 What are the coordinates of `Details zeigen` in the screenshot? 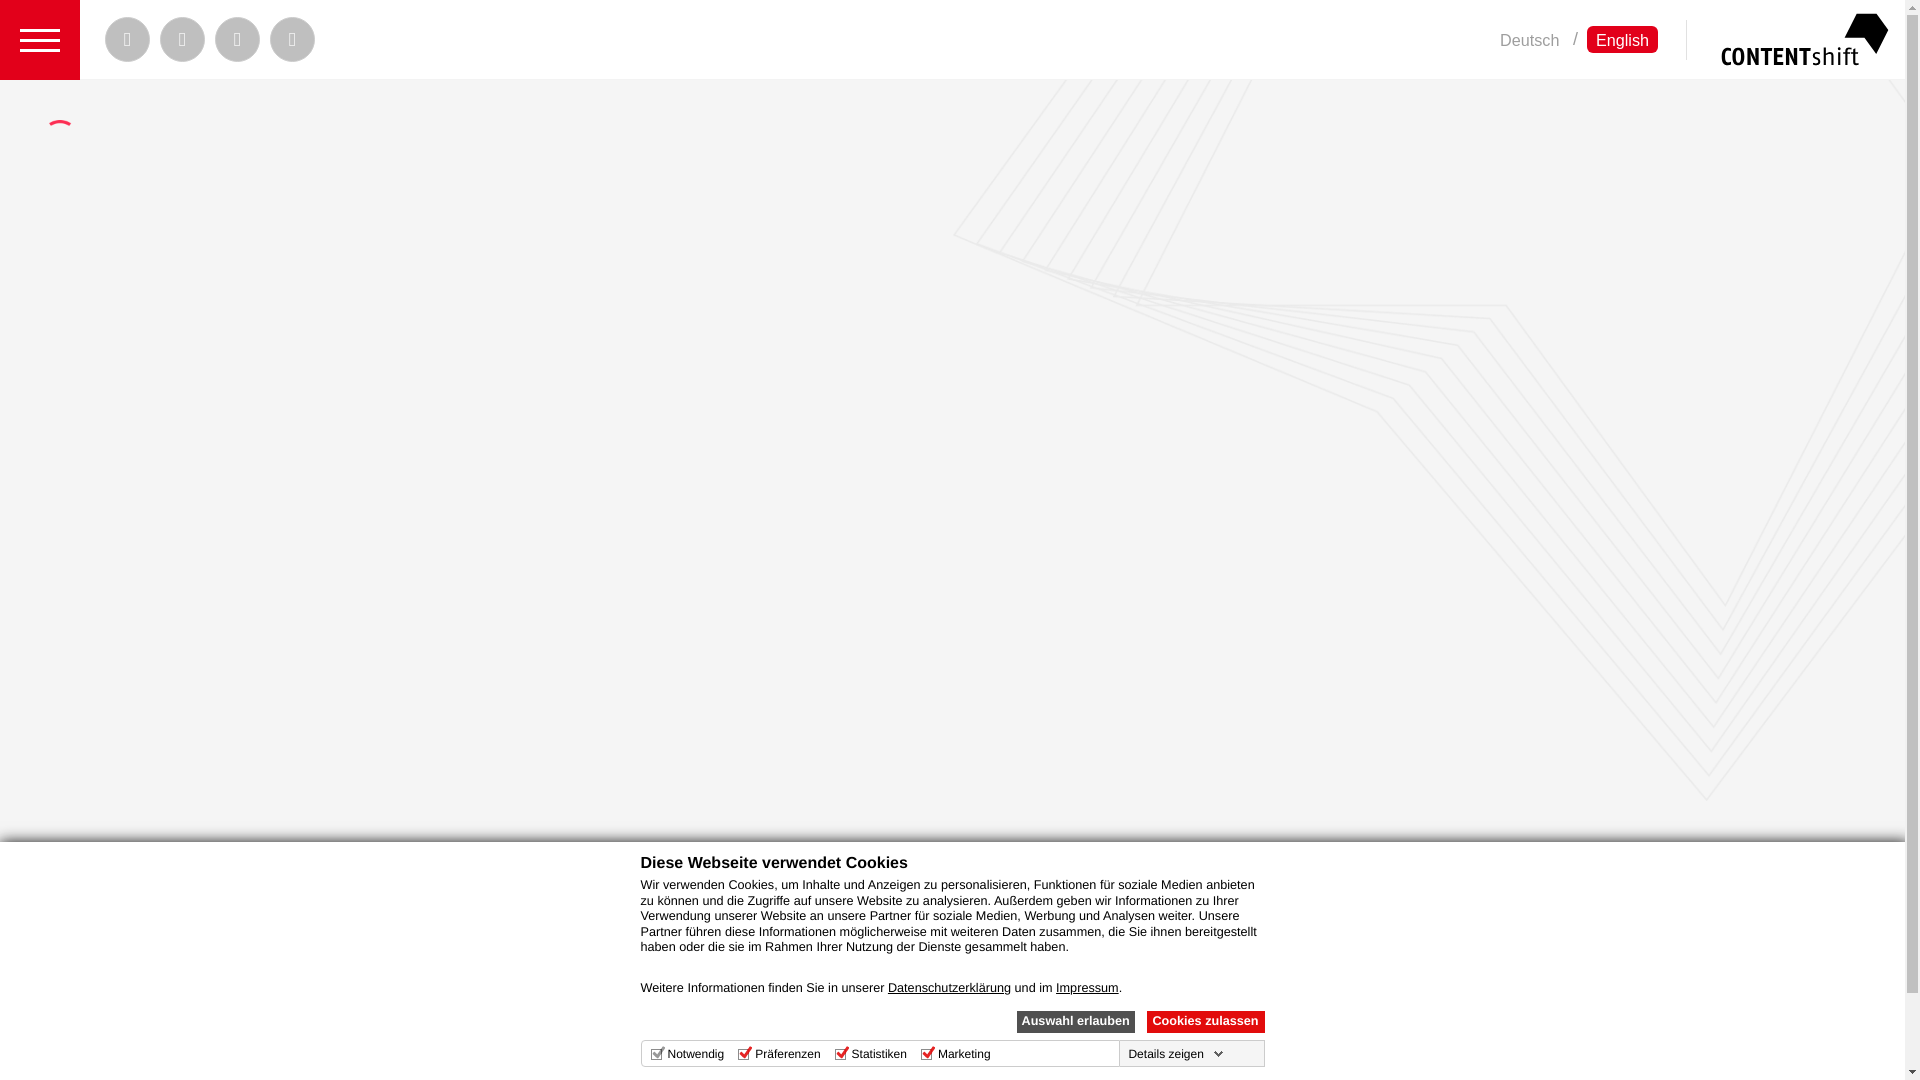 It's located at (1174, 1054).